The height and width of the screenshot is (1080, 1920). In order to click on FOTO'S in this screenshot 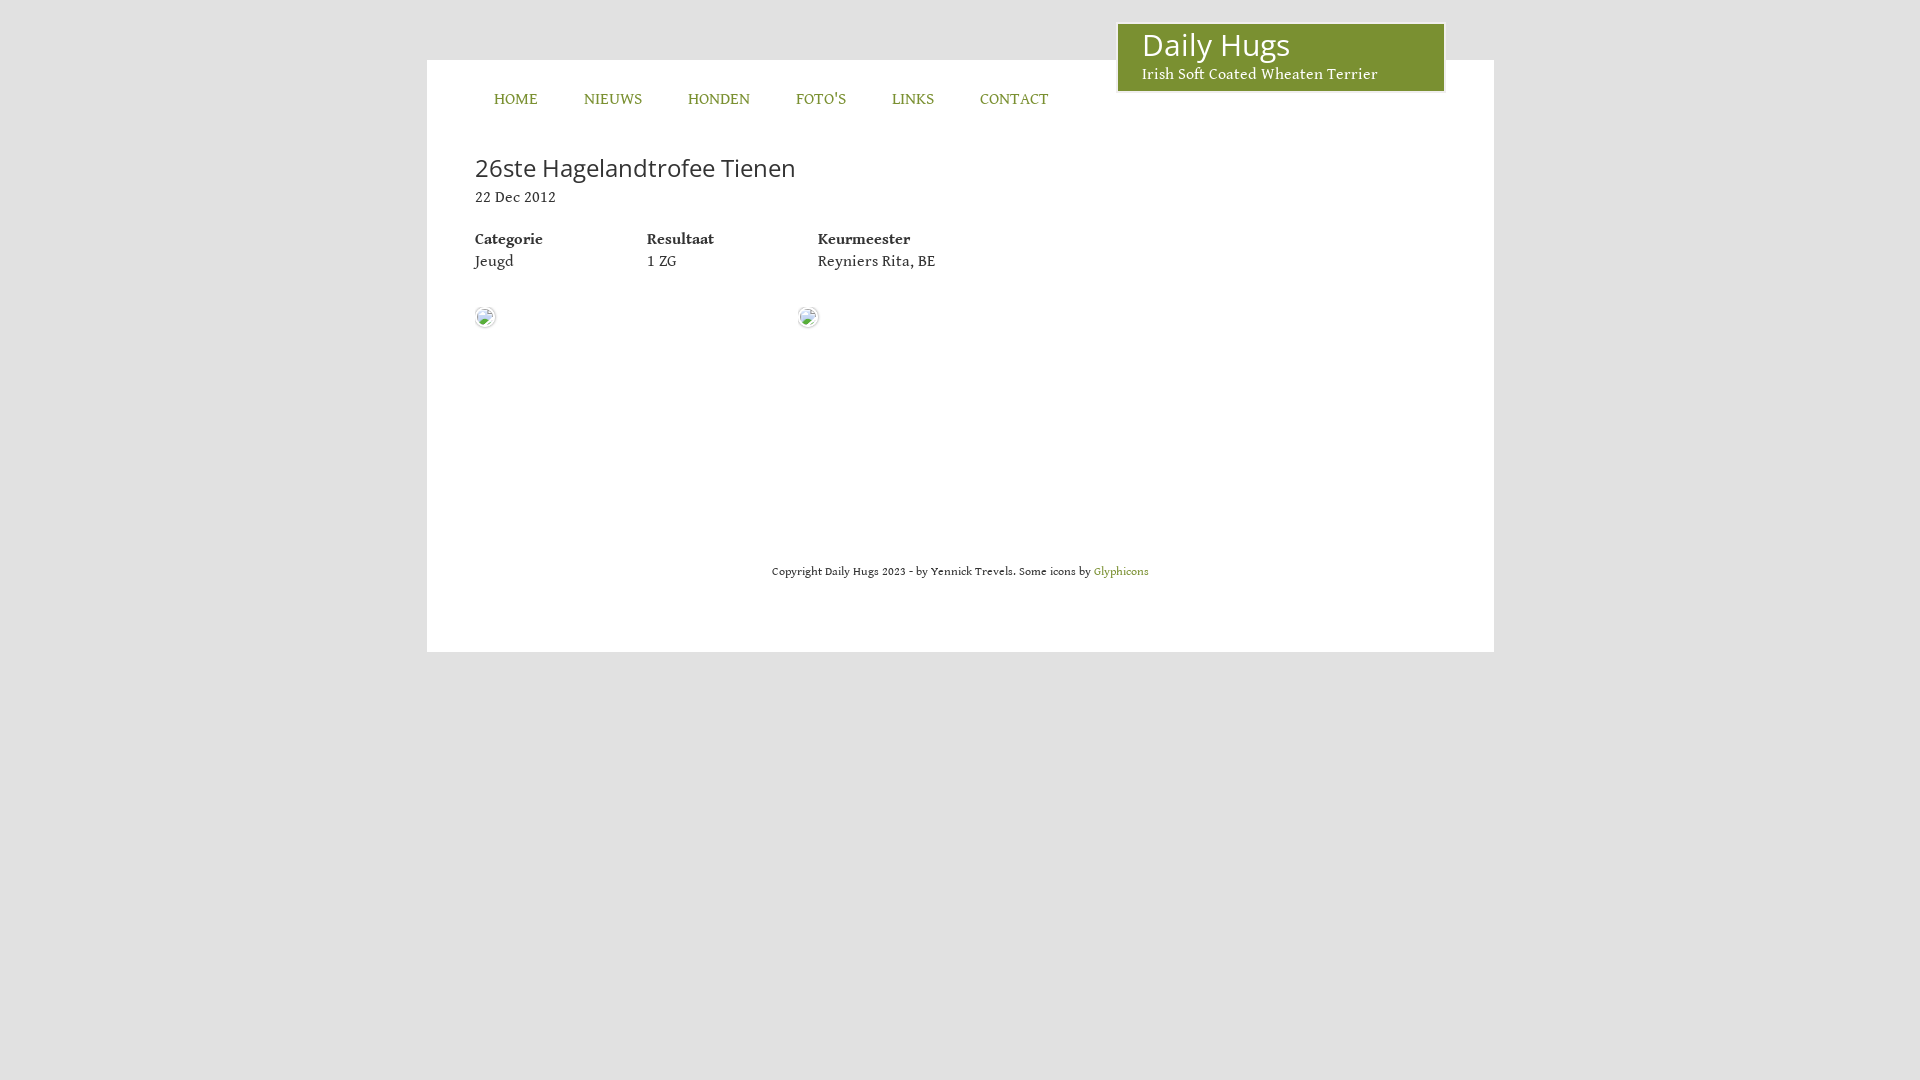, I will do `click(820, 99)`.